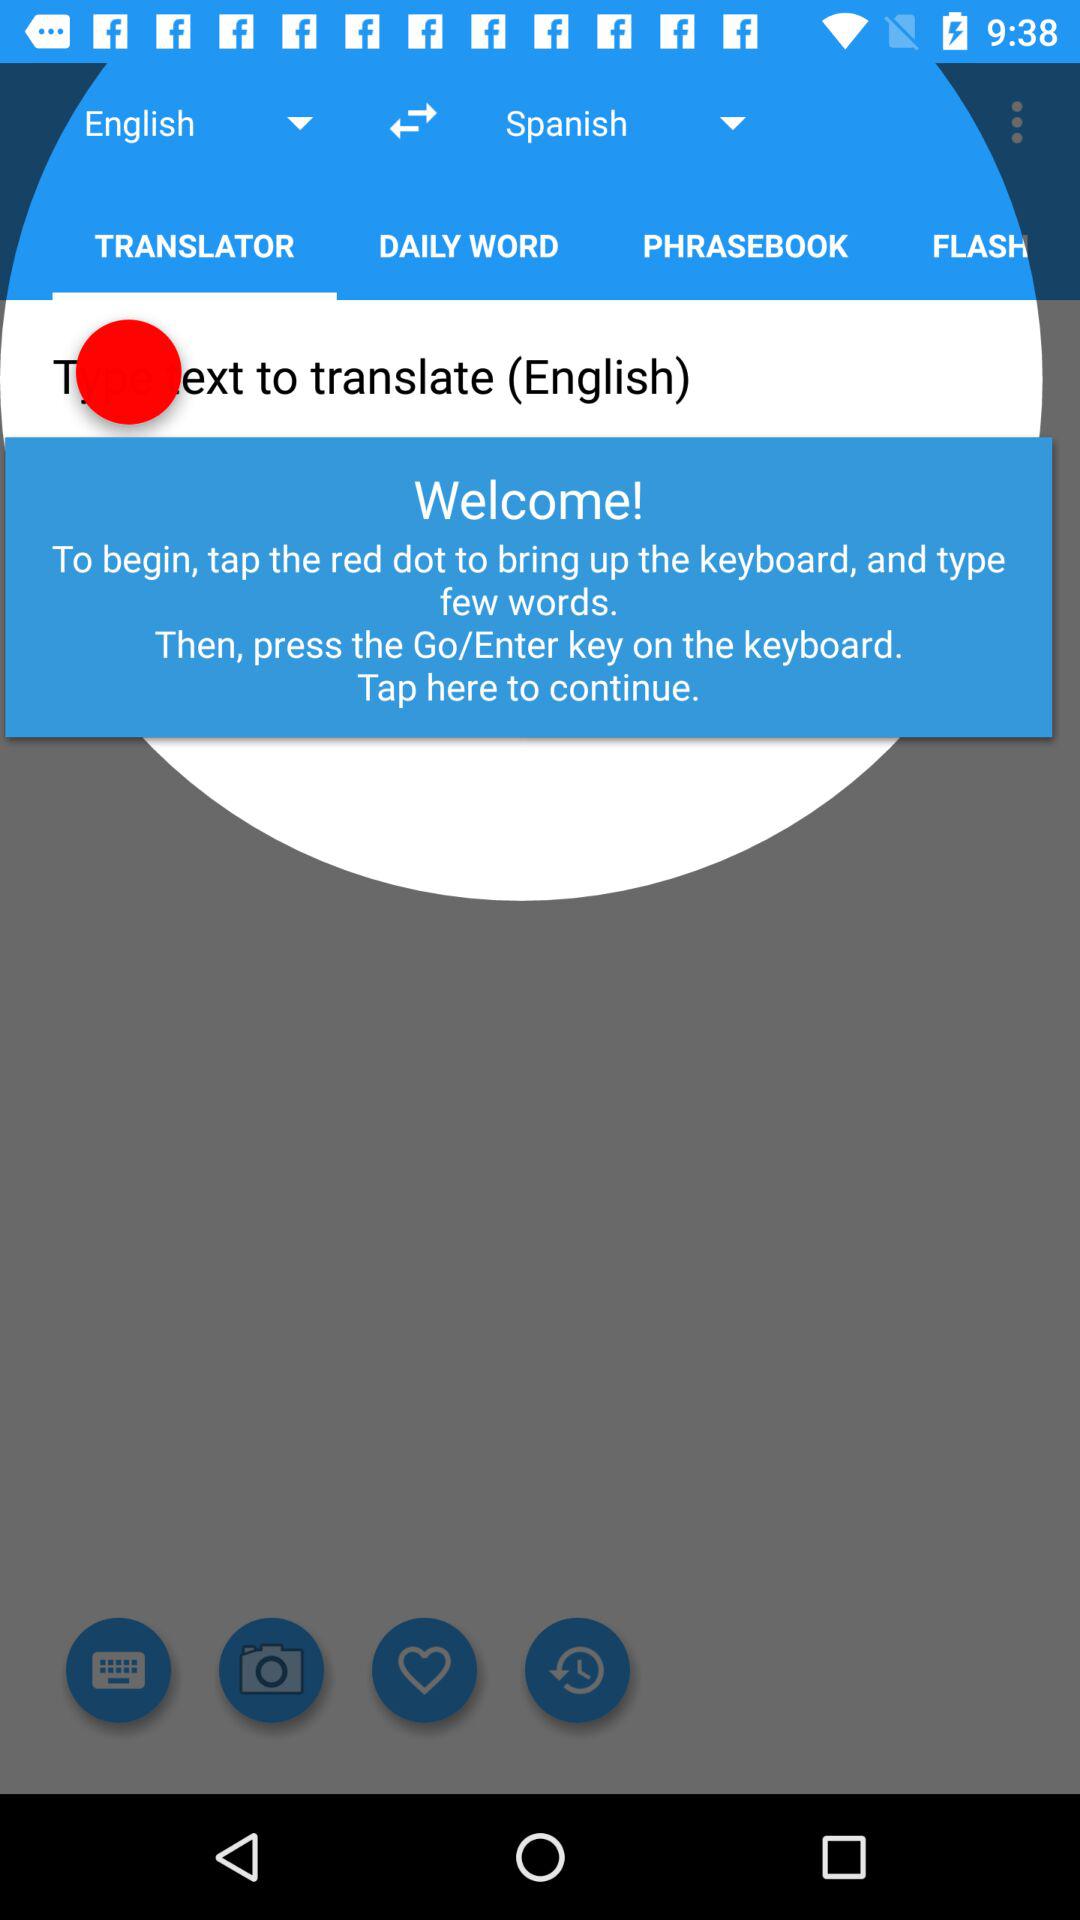  I want to click on select the text few words, so click(540, 594).